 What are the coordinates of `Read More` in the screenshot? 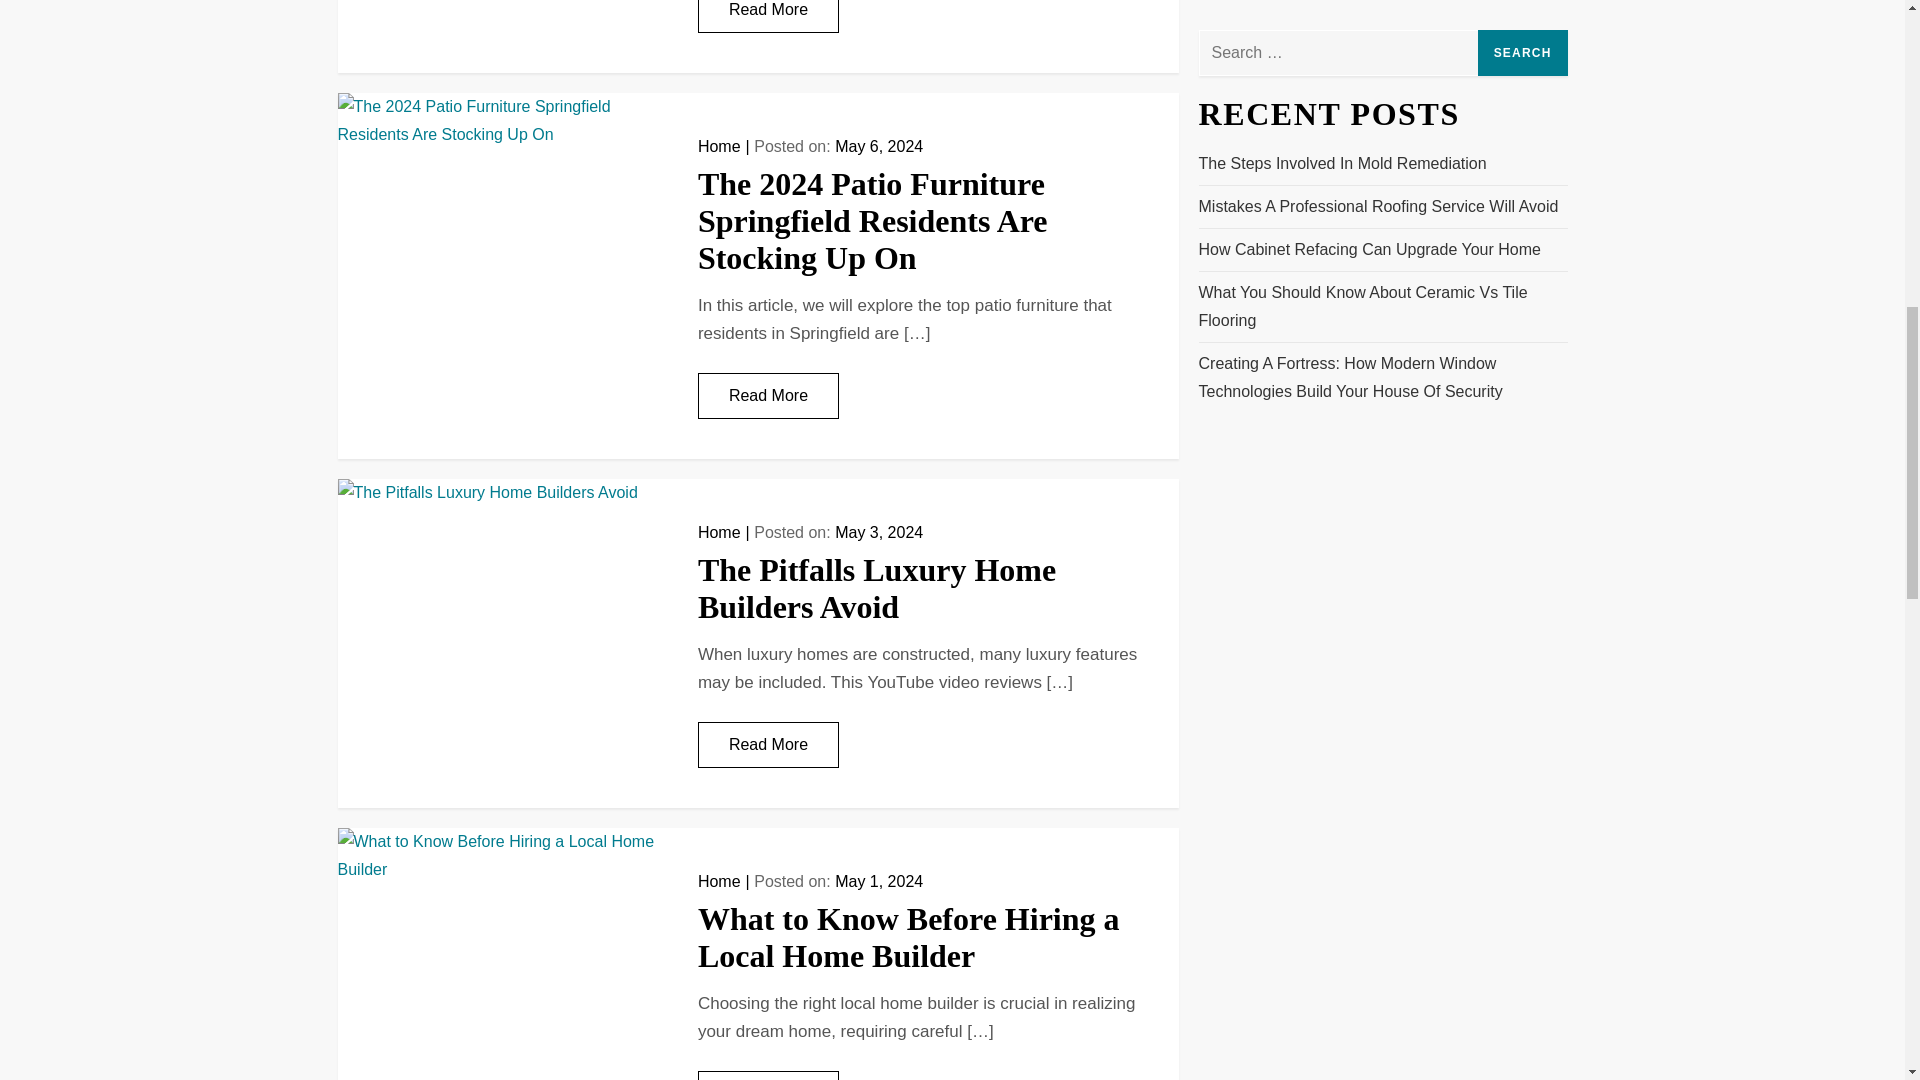 It's located at (768, 396).